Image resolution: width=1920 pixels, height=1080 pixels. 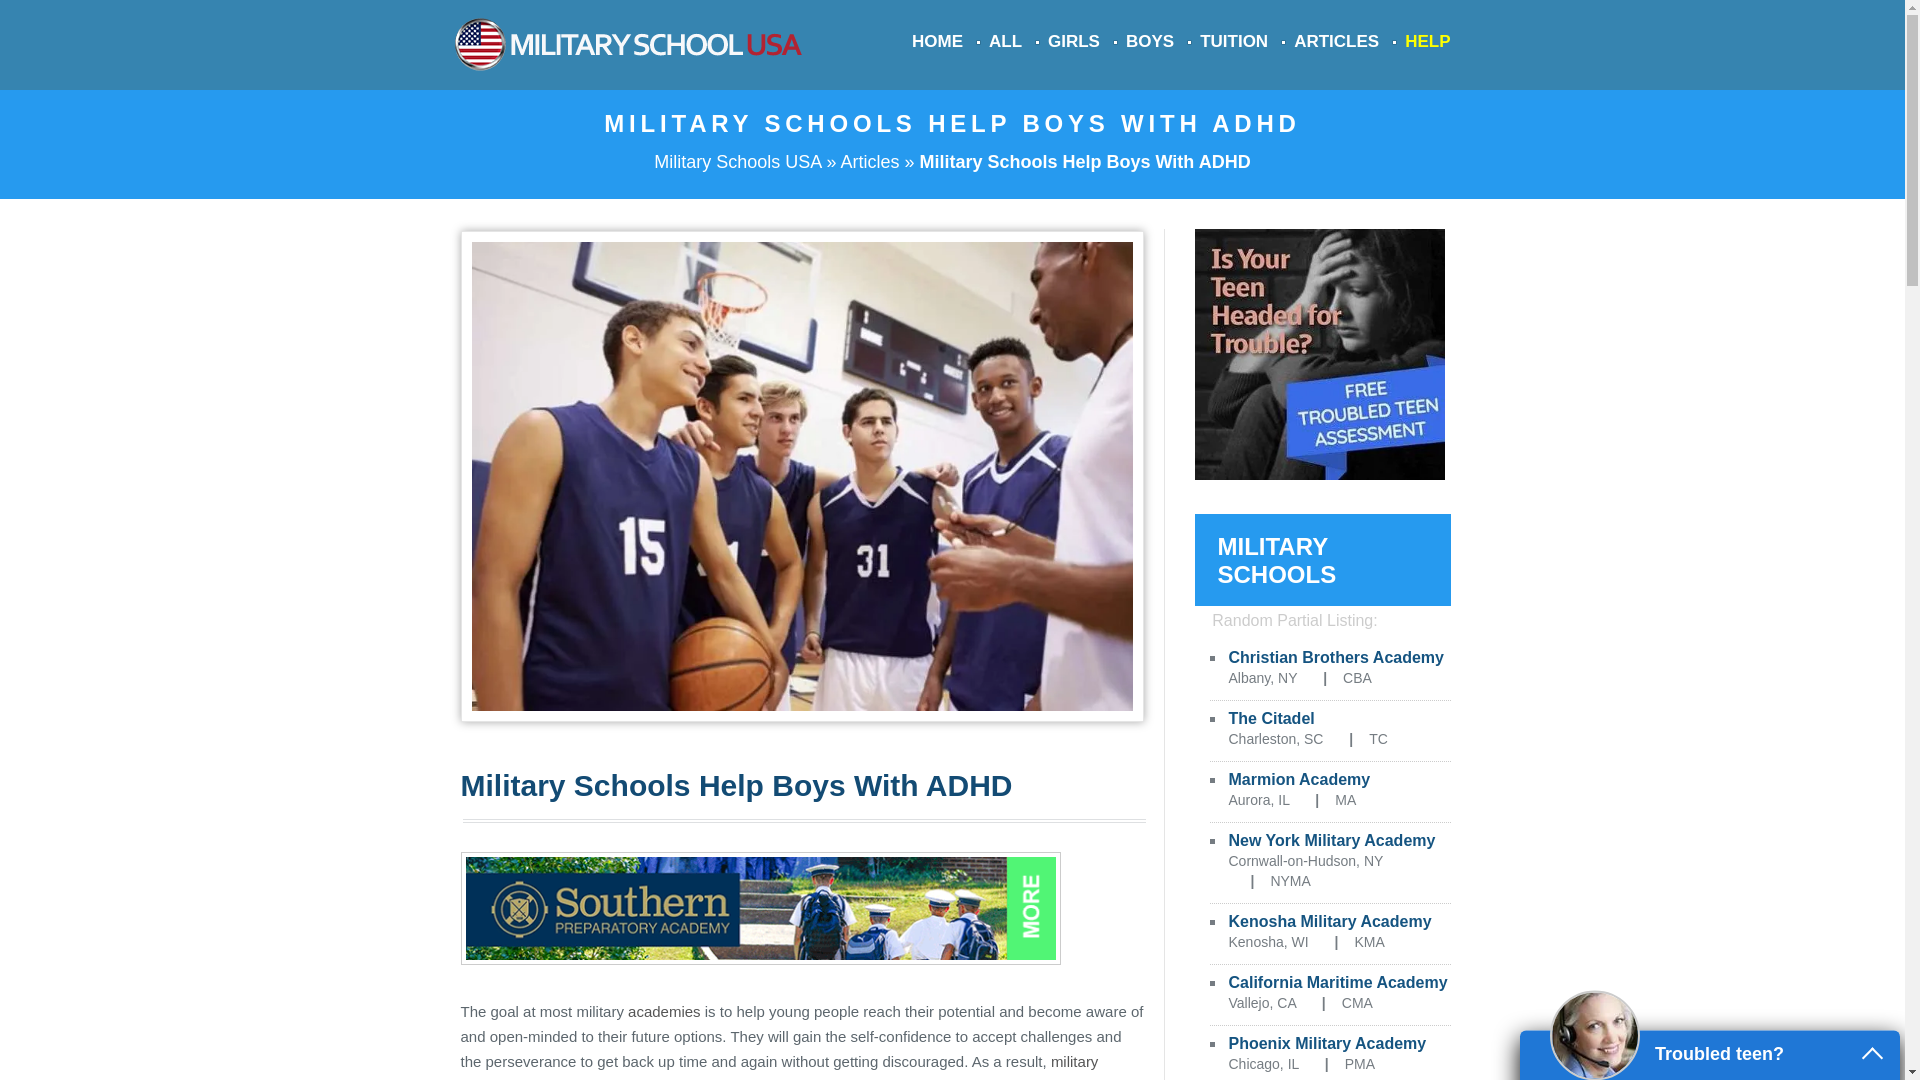 What do you see at coordinates (1427, 41) in the screenshot?
I see `HELP` at bounding box center [1427, 41].